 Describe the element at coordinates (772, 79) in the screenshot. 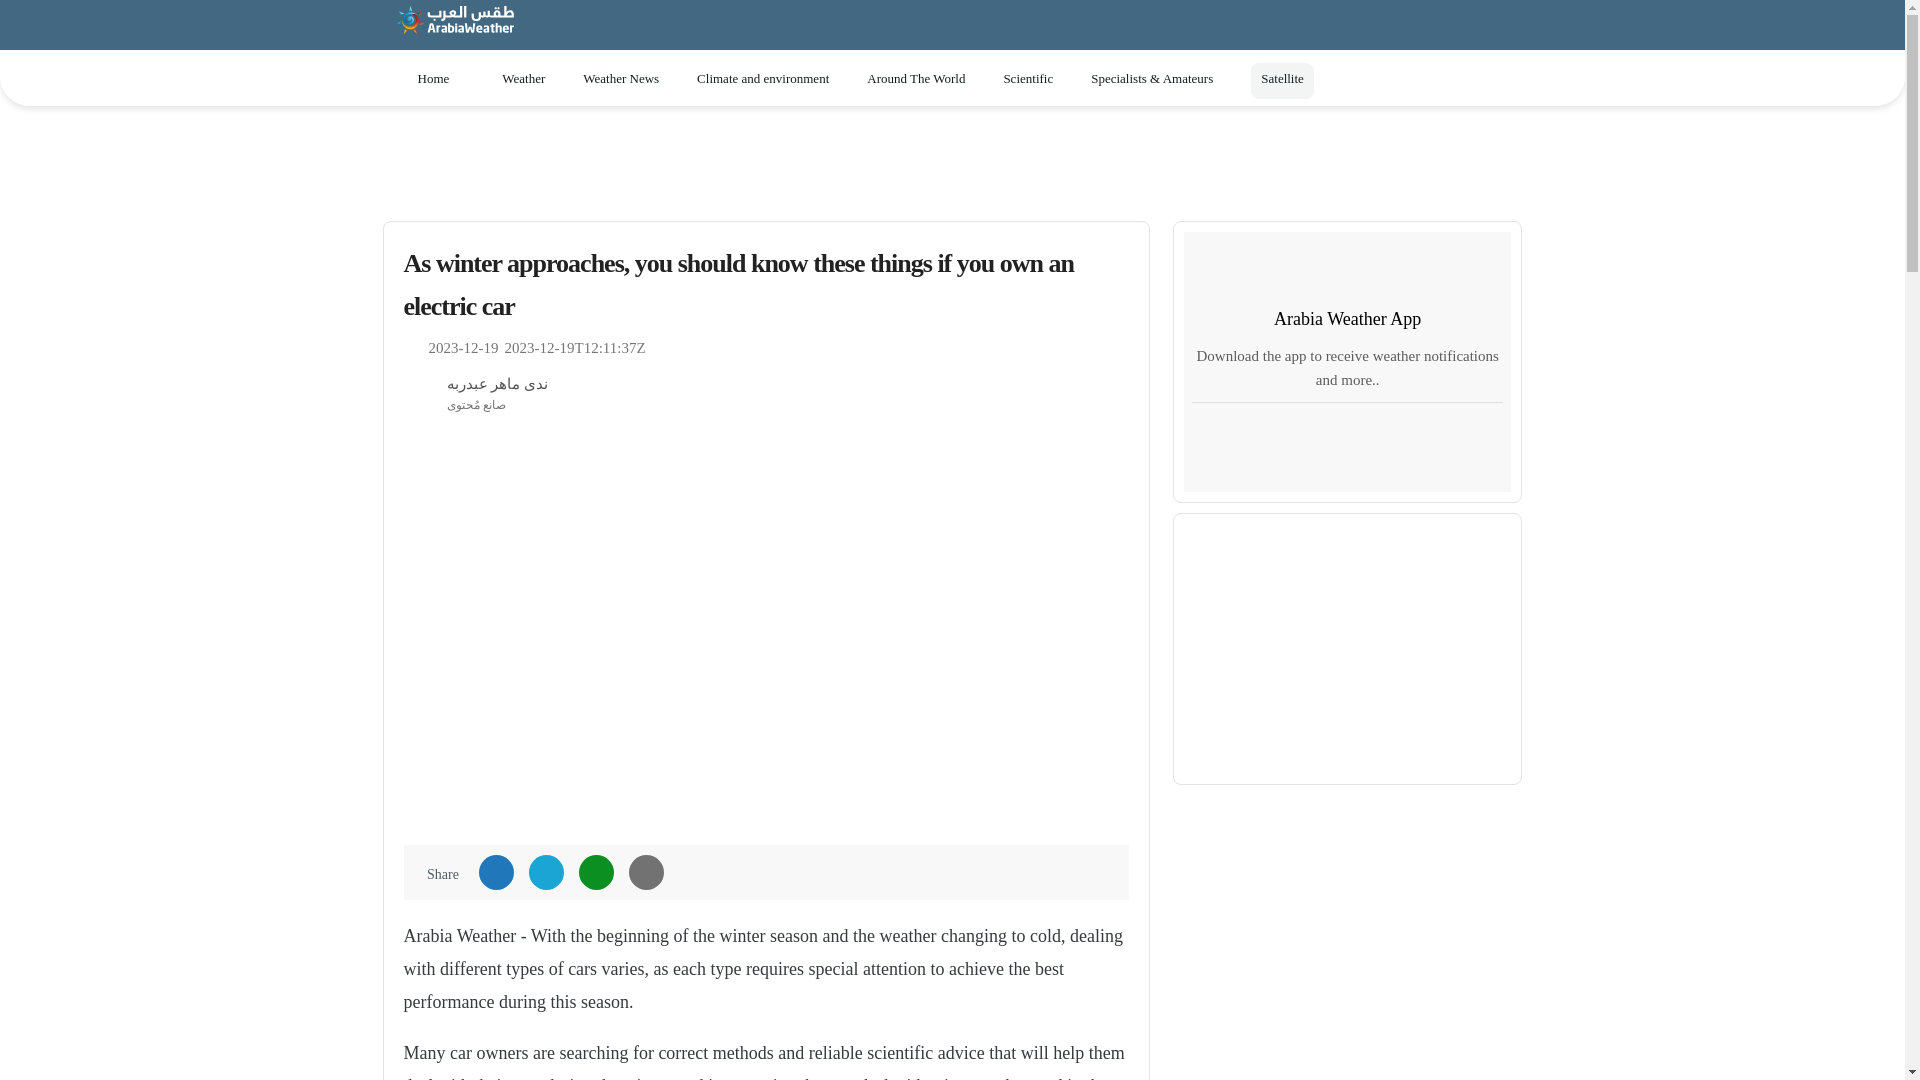

I see `Climate and environment` at that location.